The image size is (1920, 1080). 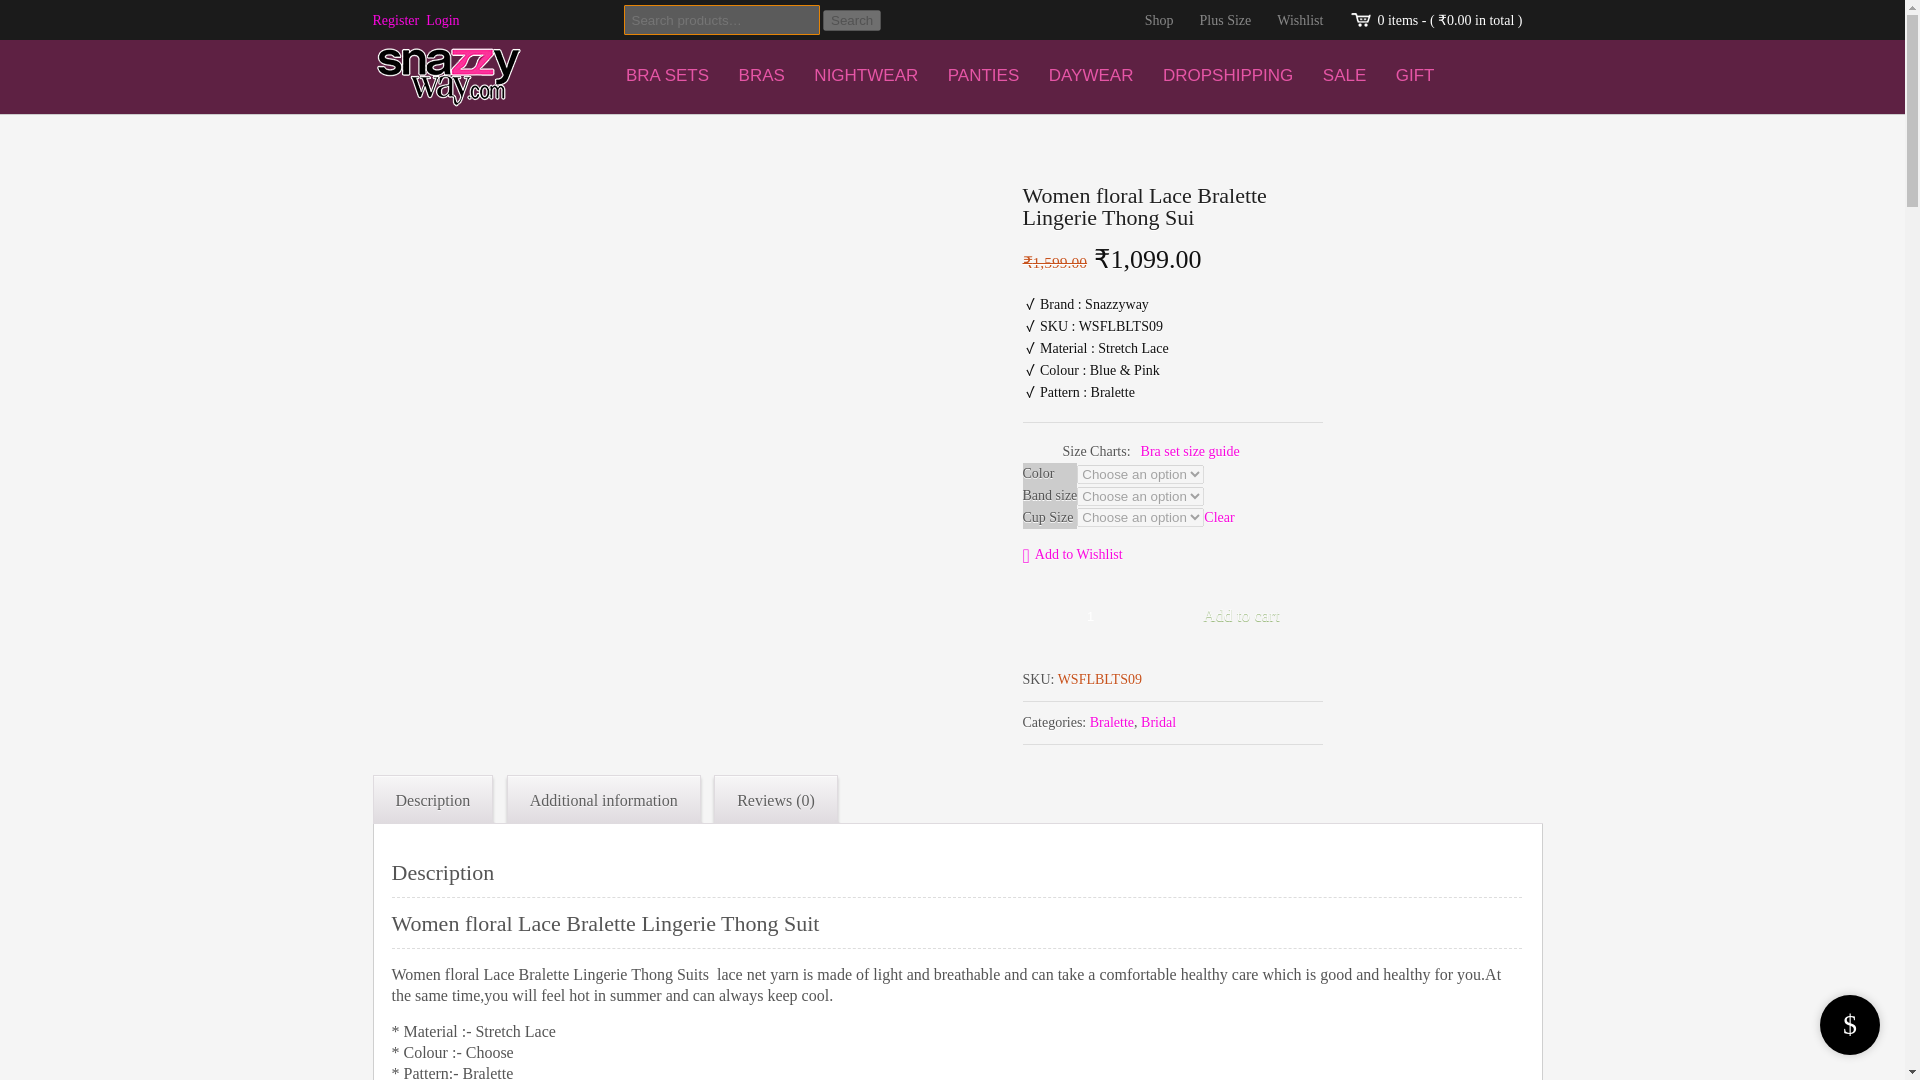 I want to click on Shop, so click(x=1159, y=20).